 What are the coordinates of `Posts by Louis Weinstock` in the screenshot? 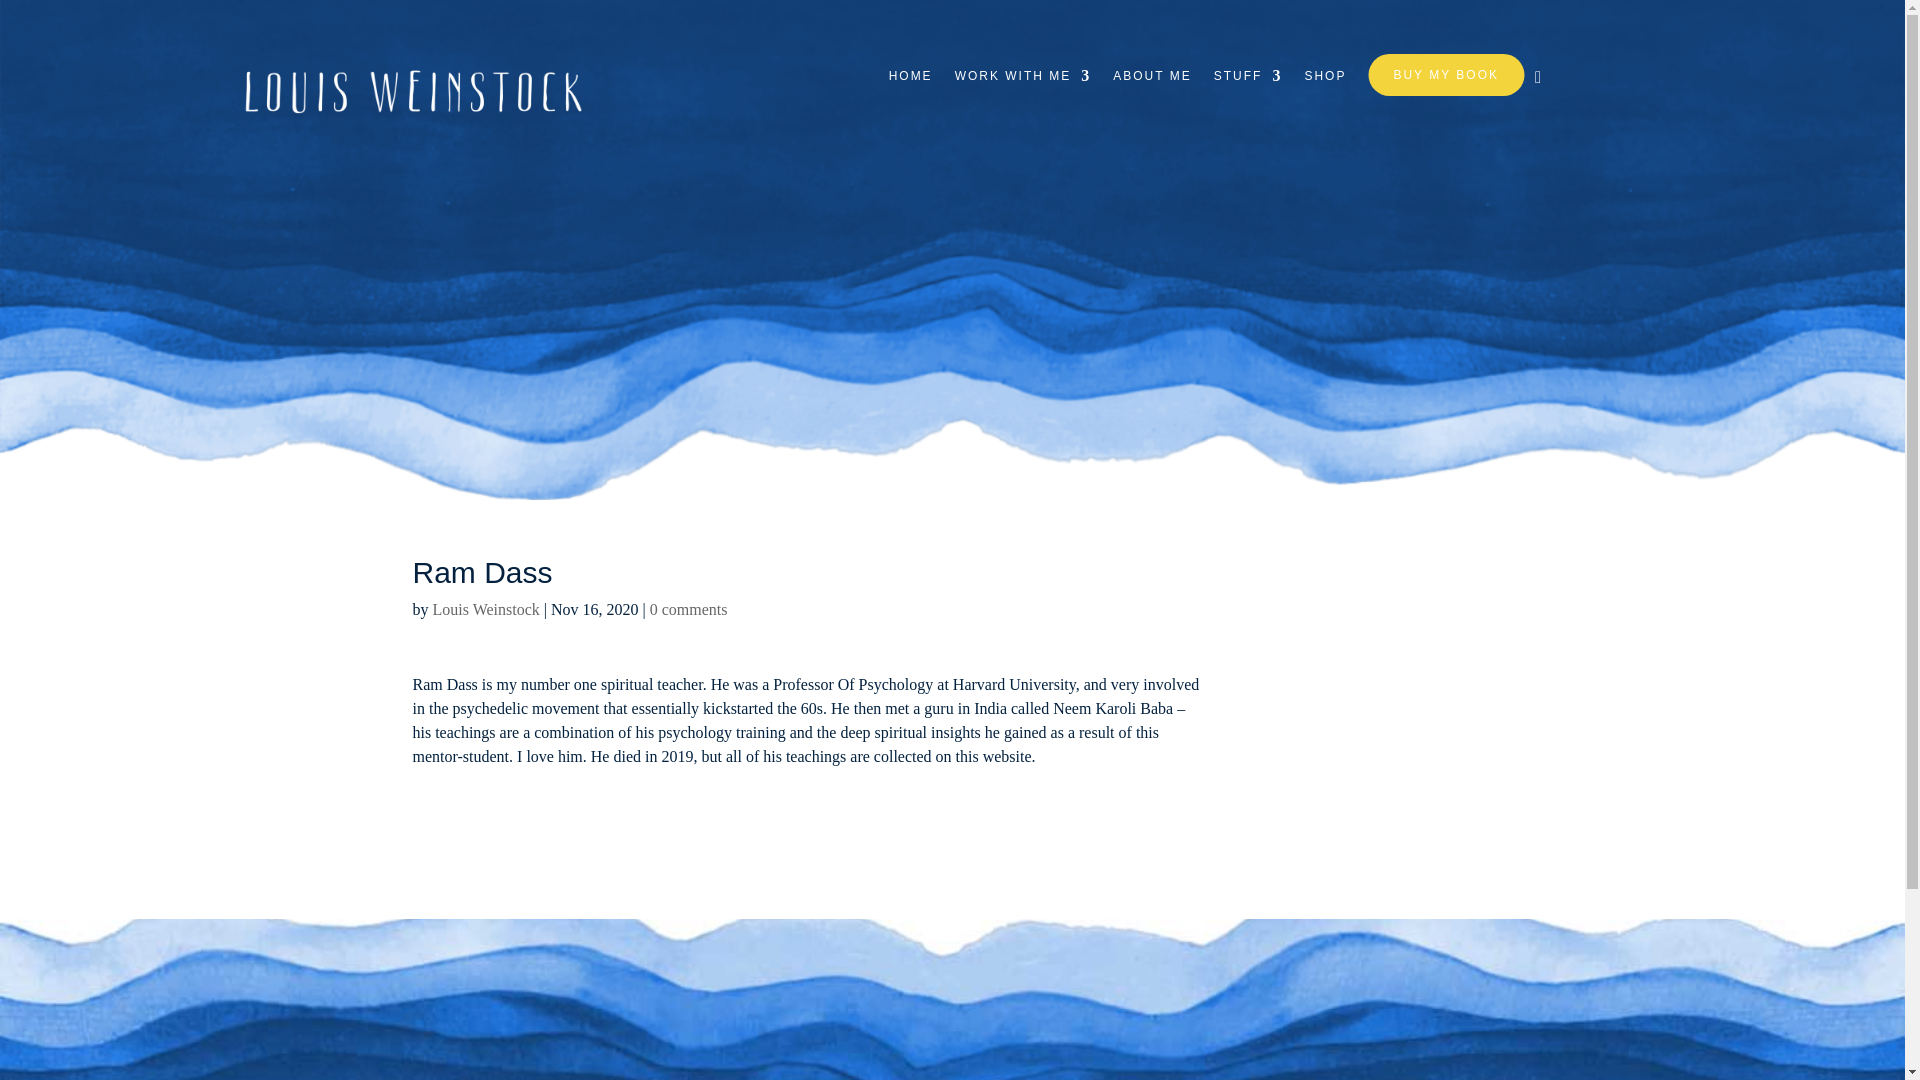 It's located at (486, 608).